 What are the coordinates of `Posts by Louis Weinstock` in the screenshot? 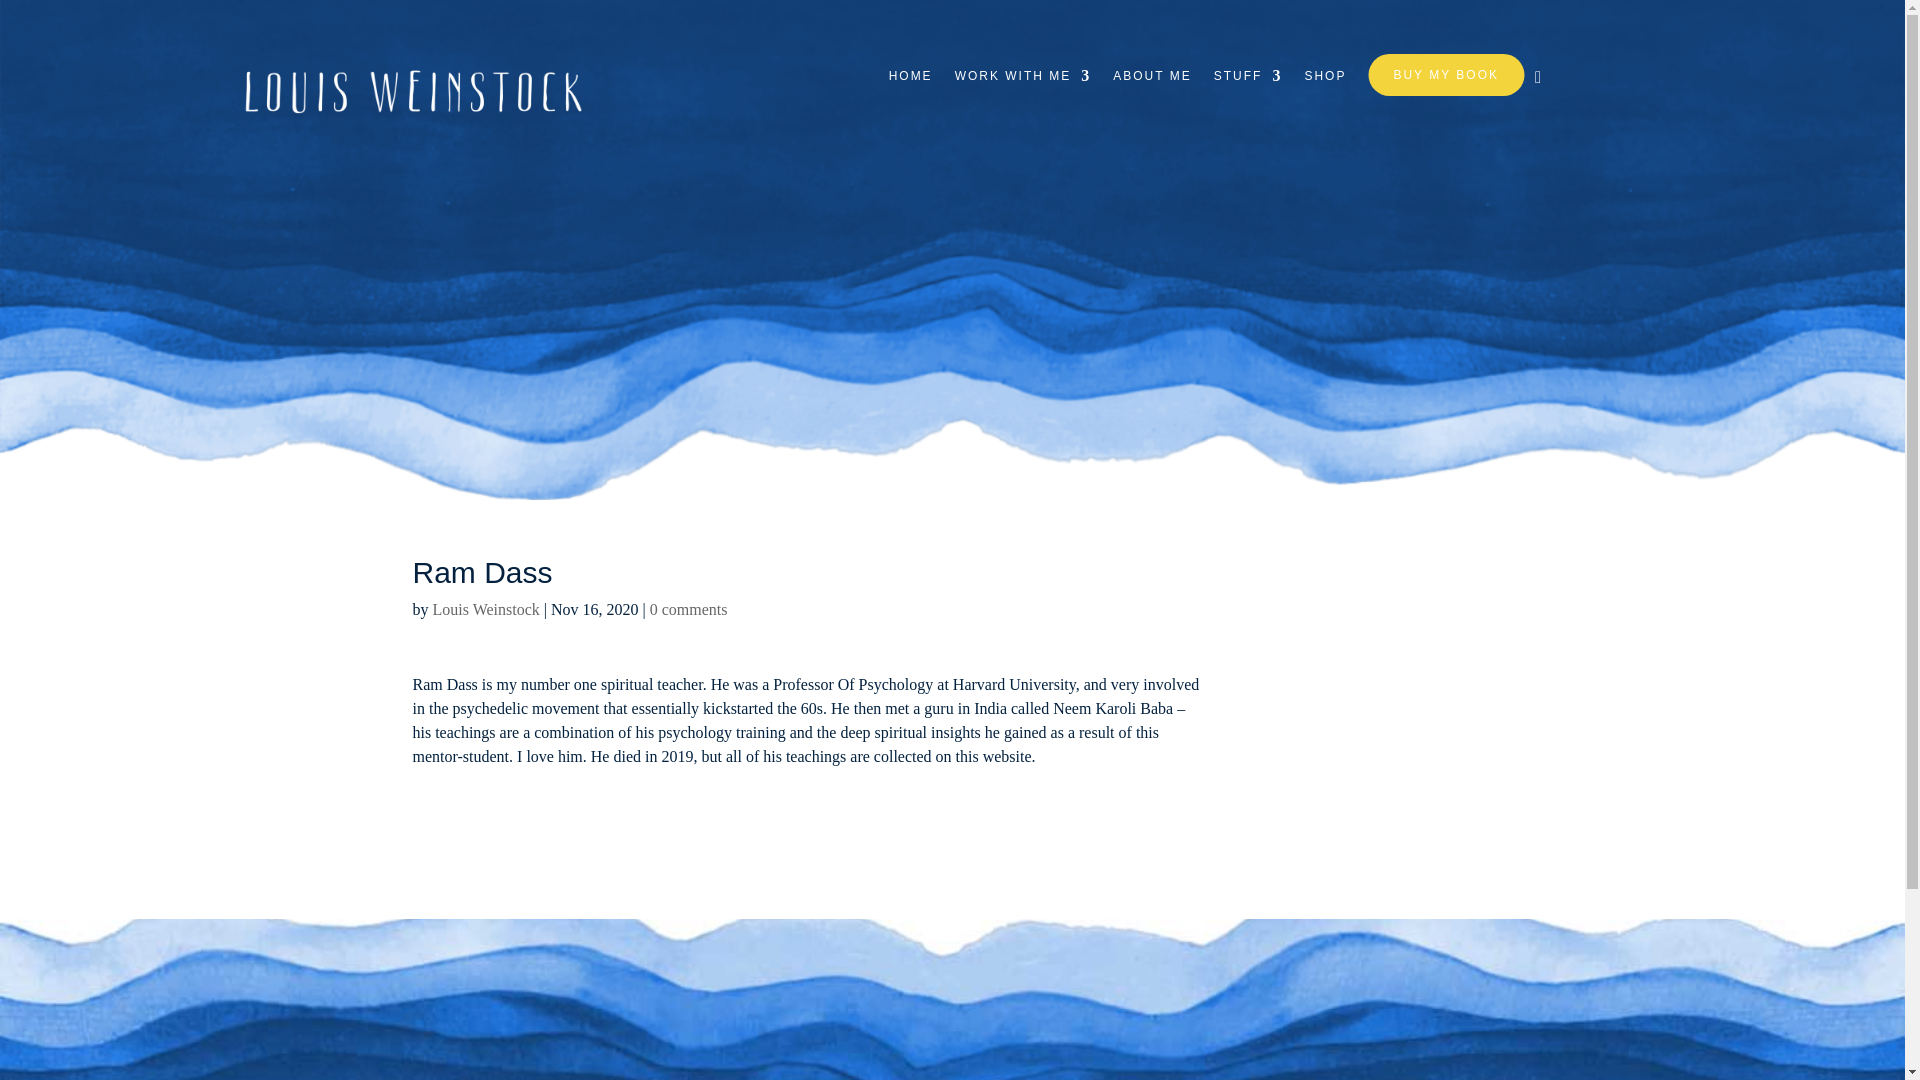 It's located at (486, 608).